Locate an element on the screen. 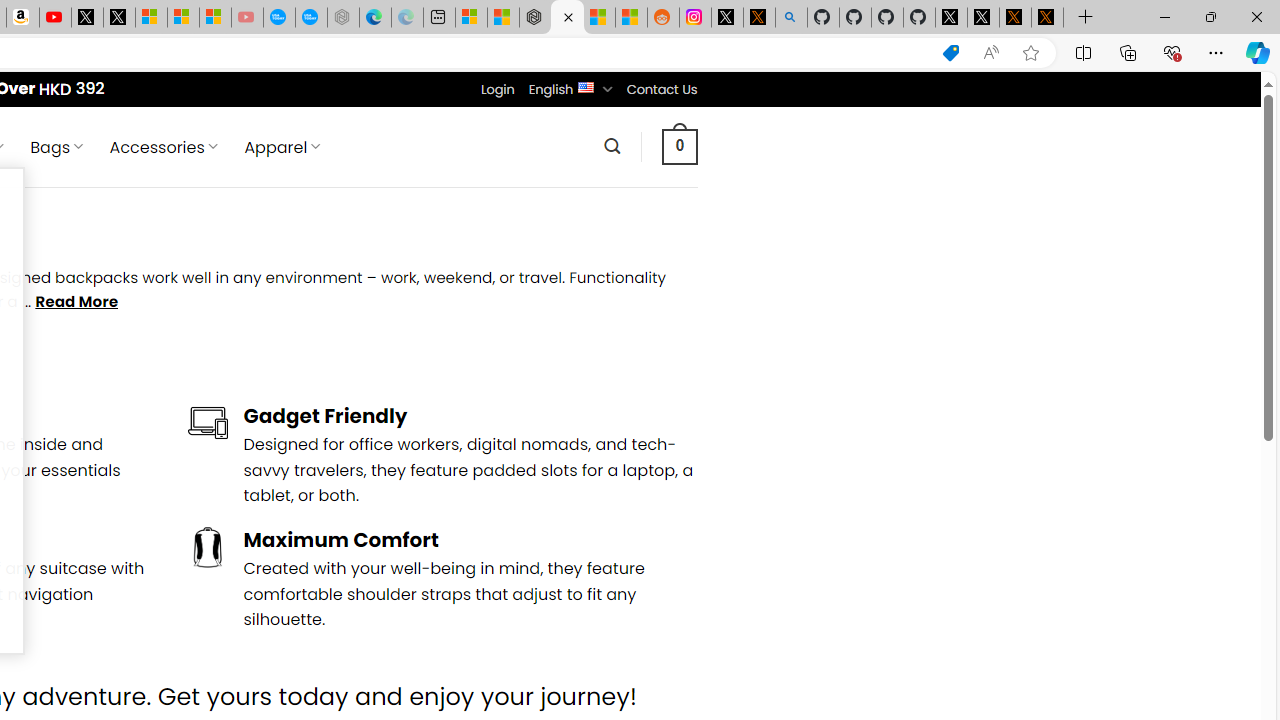 This screenshot has height=720, width=1280. Restore is located at coordinates (1210, 16).